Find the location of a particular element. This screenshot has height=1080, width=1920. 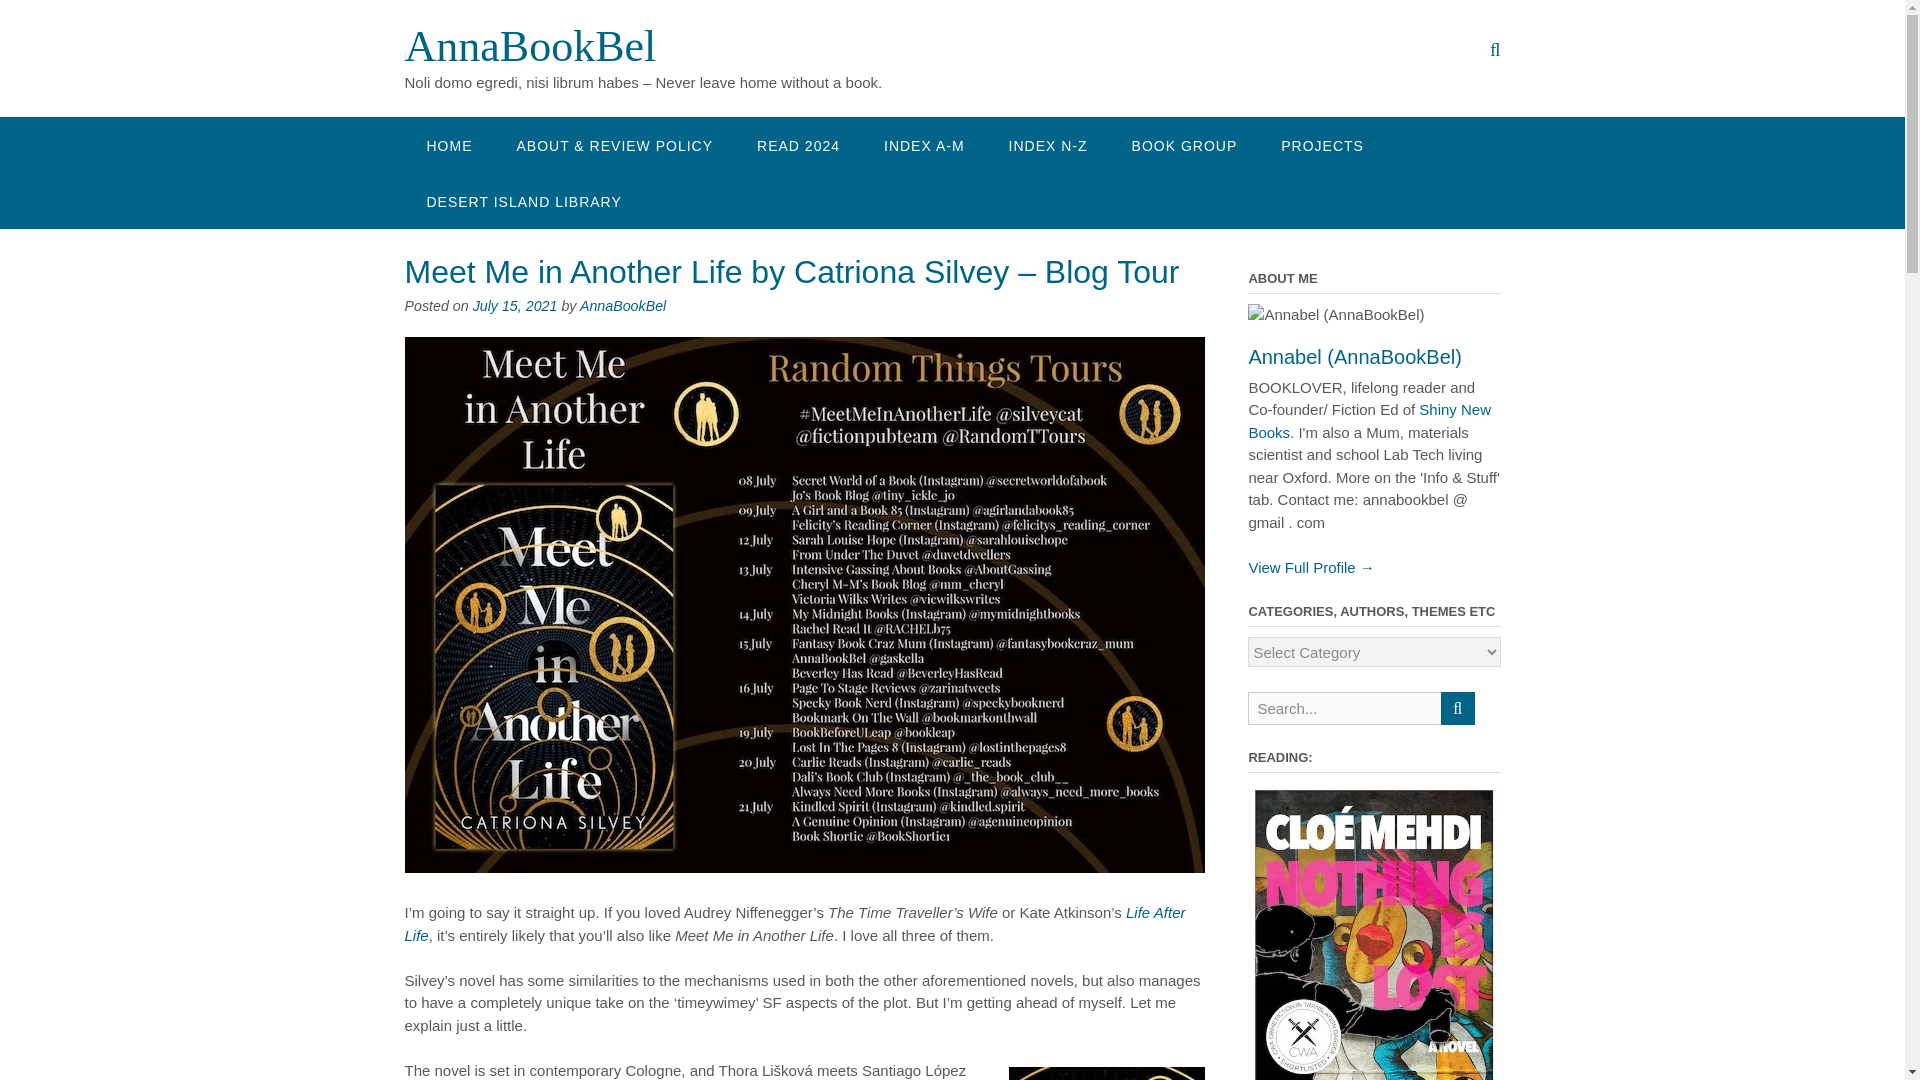

BOOK GROUP is located at coordinates (1184, 144).